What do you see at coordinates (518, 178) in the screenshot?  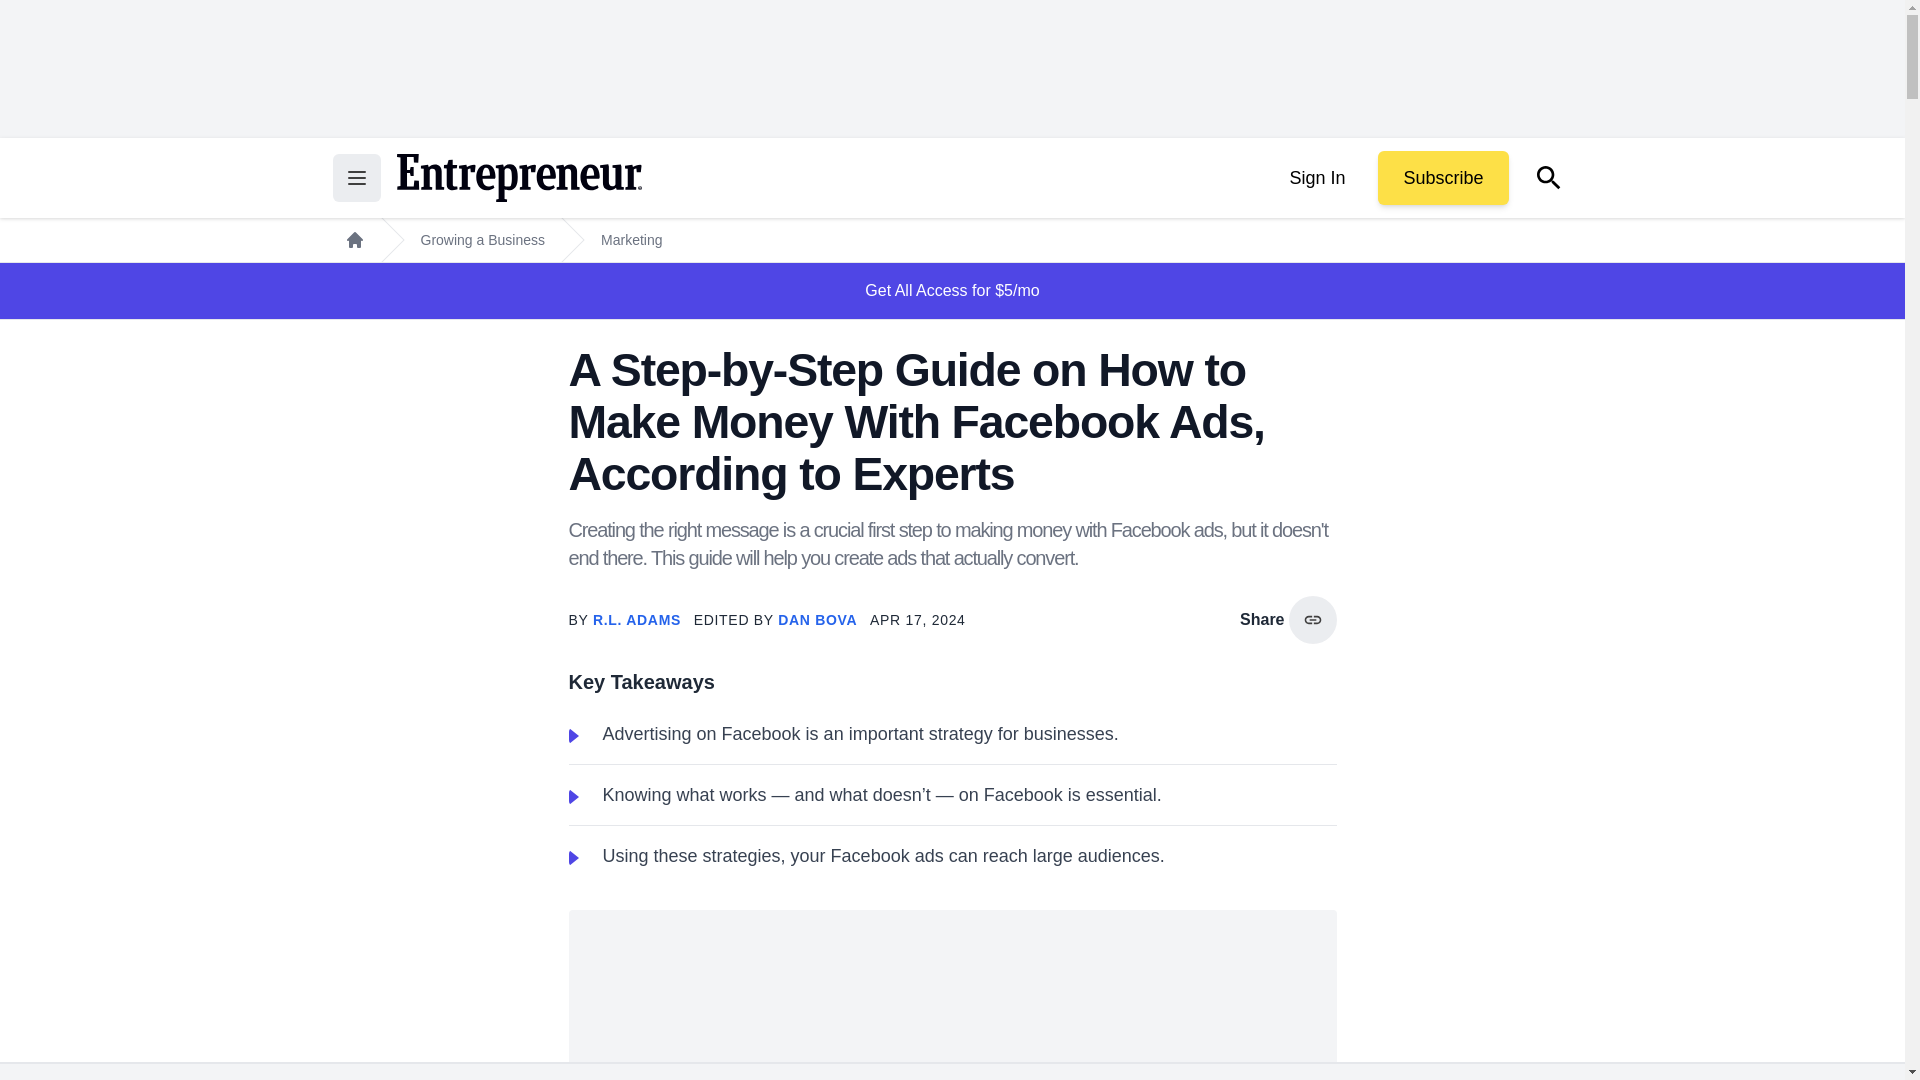 I see `Return to the home page` at bounding box center [518, 178].